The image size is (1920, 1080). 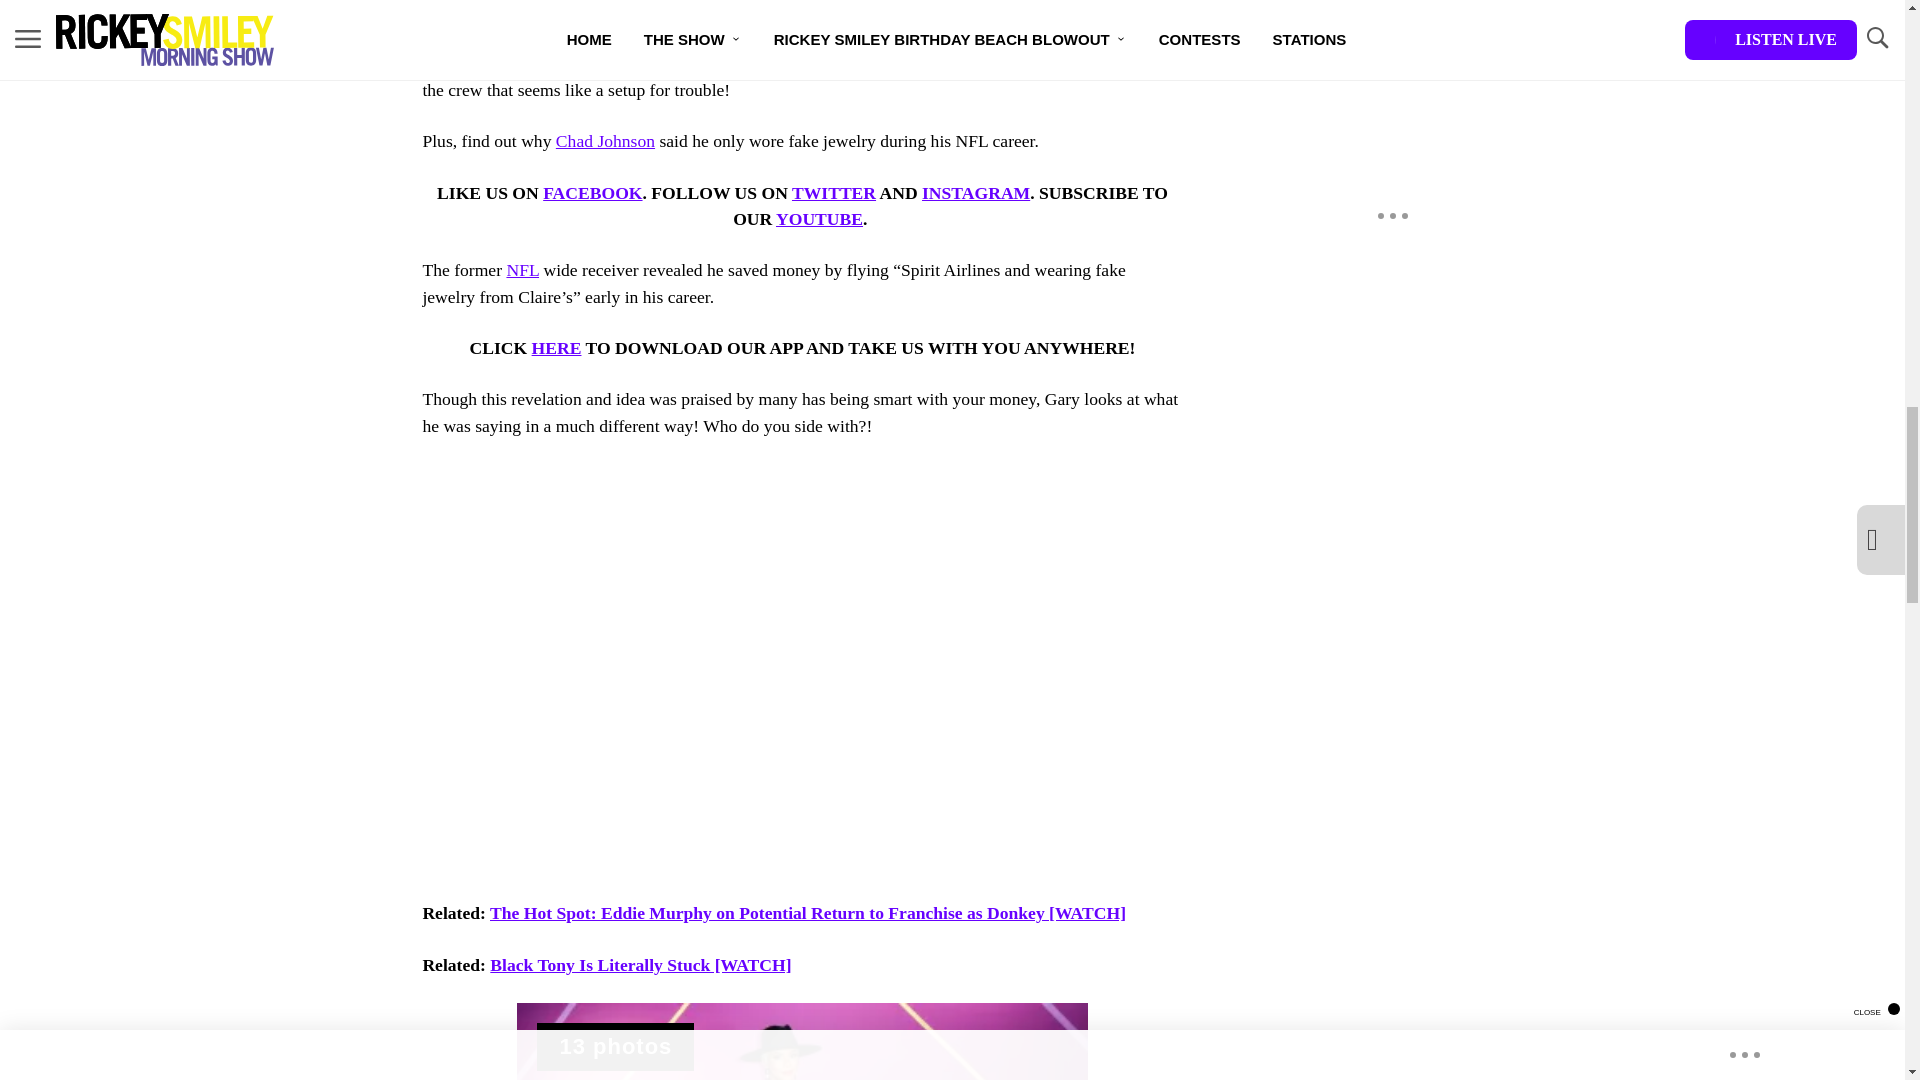 I want to click on FACEBOOK, so click(x=592, y=192).